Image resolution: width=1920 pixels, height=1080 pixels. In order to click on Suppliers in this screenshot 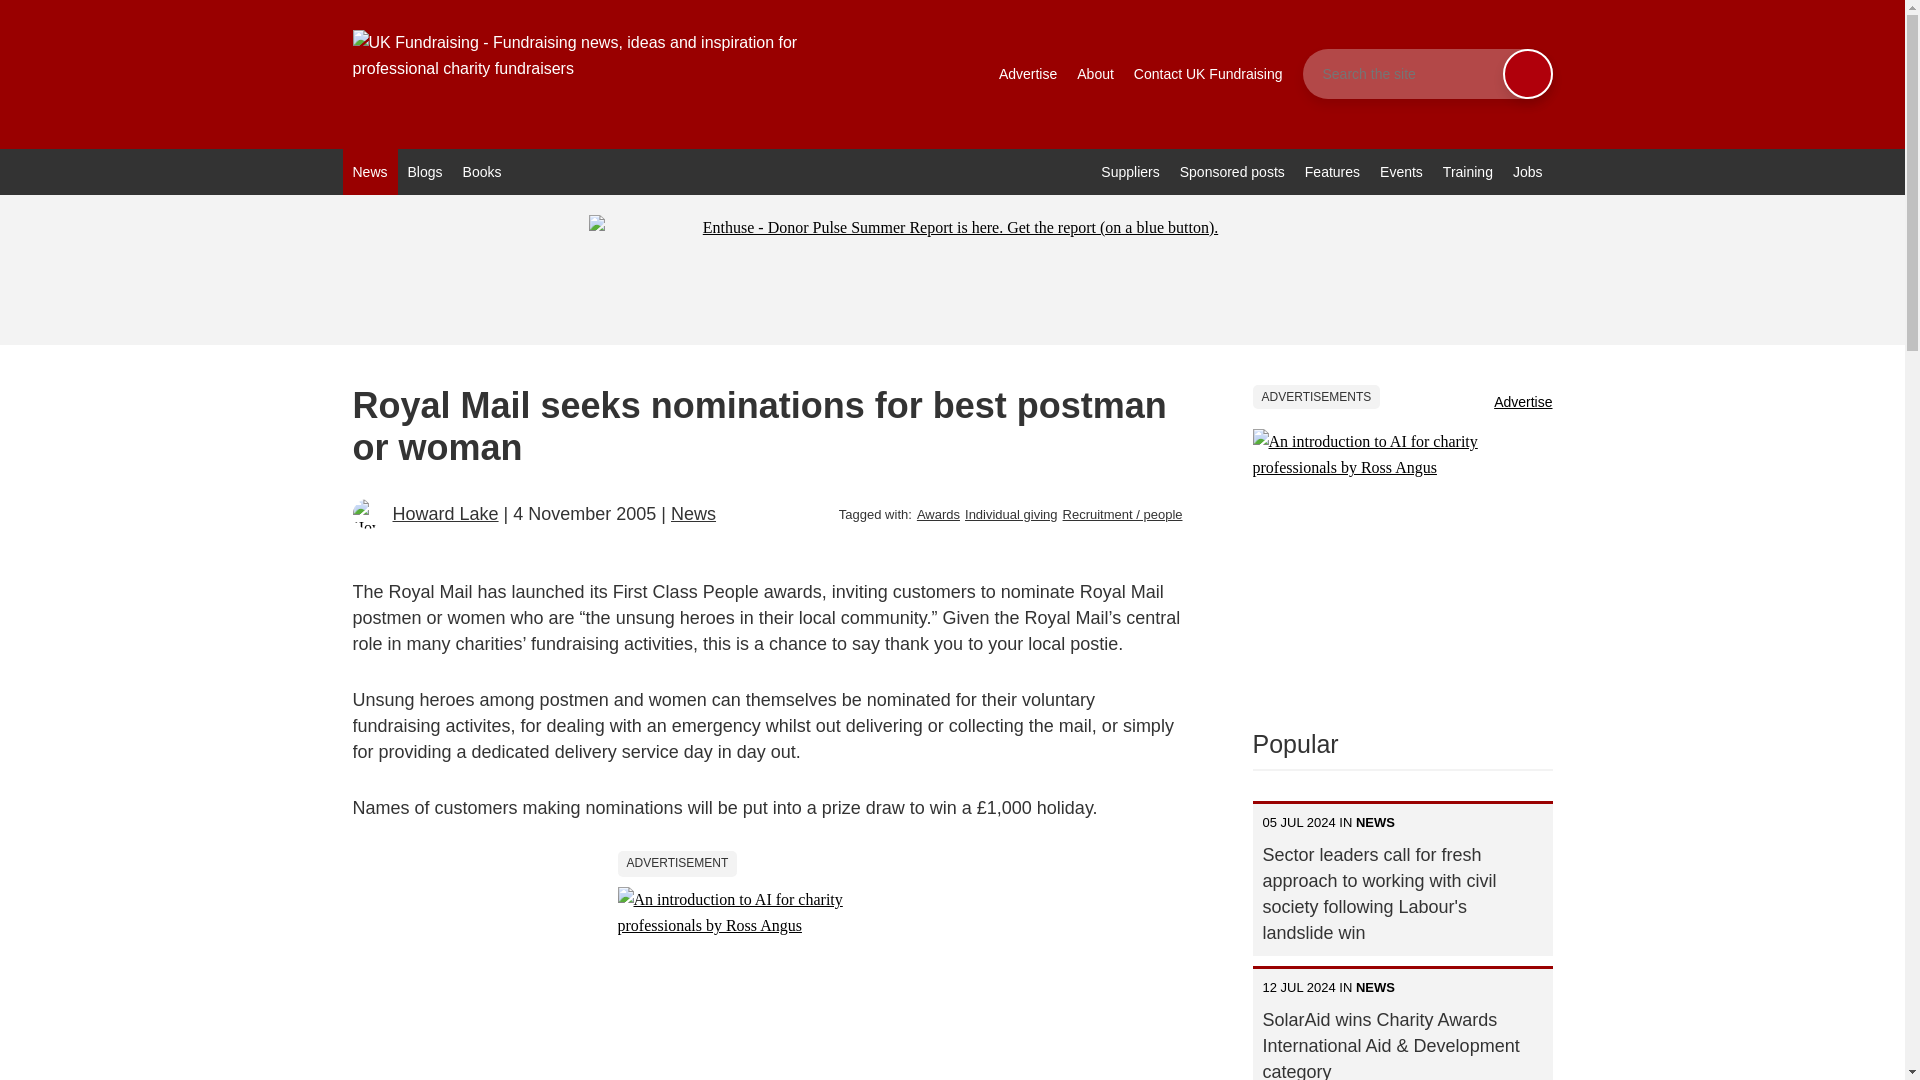, I will do `click(1130, 172)`.